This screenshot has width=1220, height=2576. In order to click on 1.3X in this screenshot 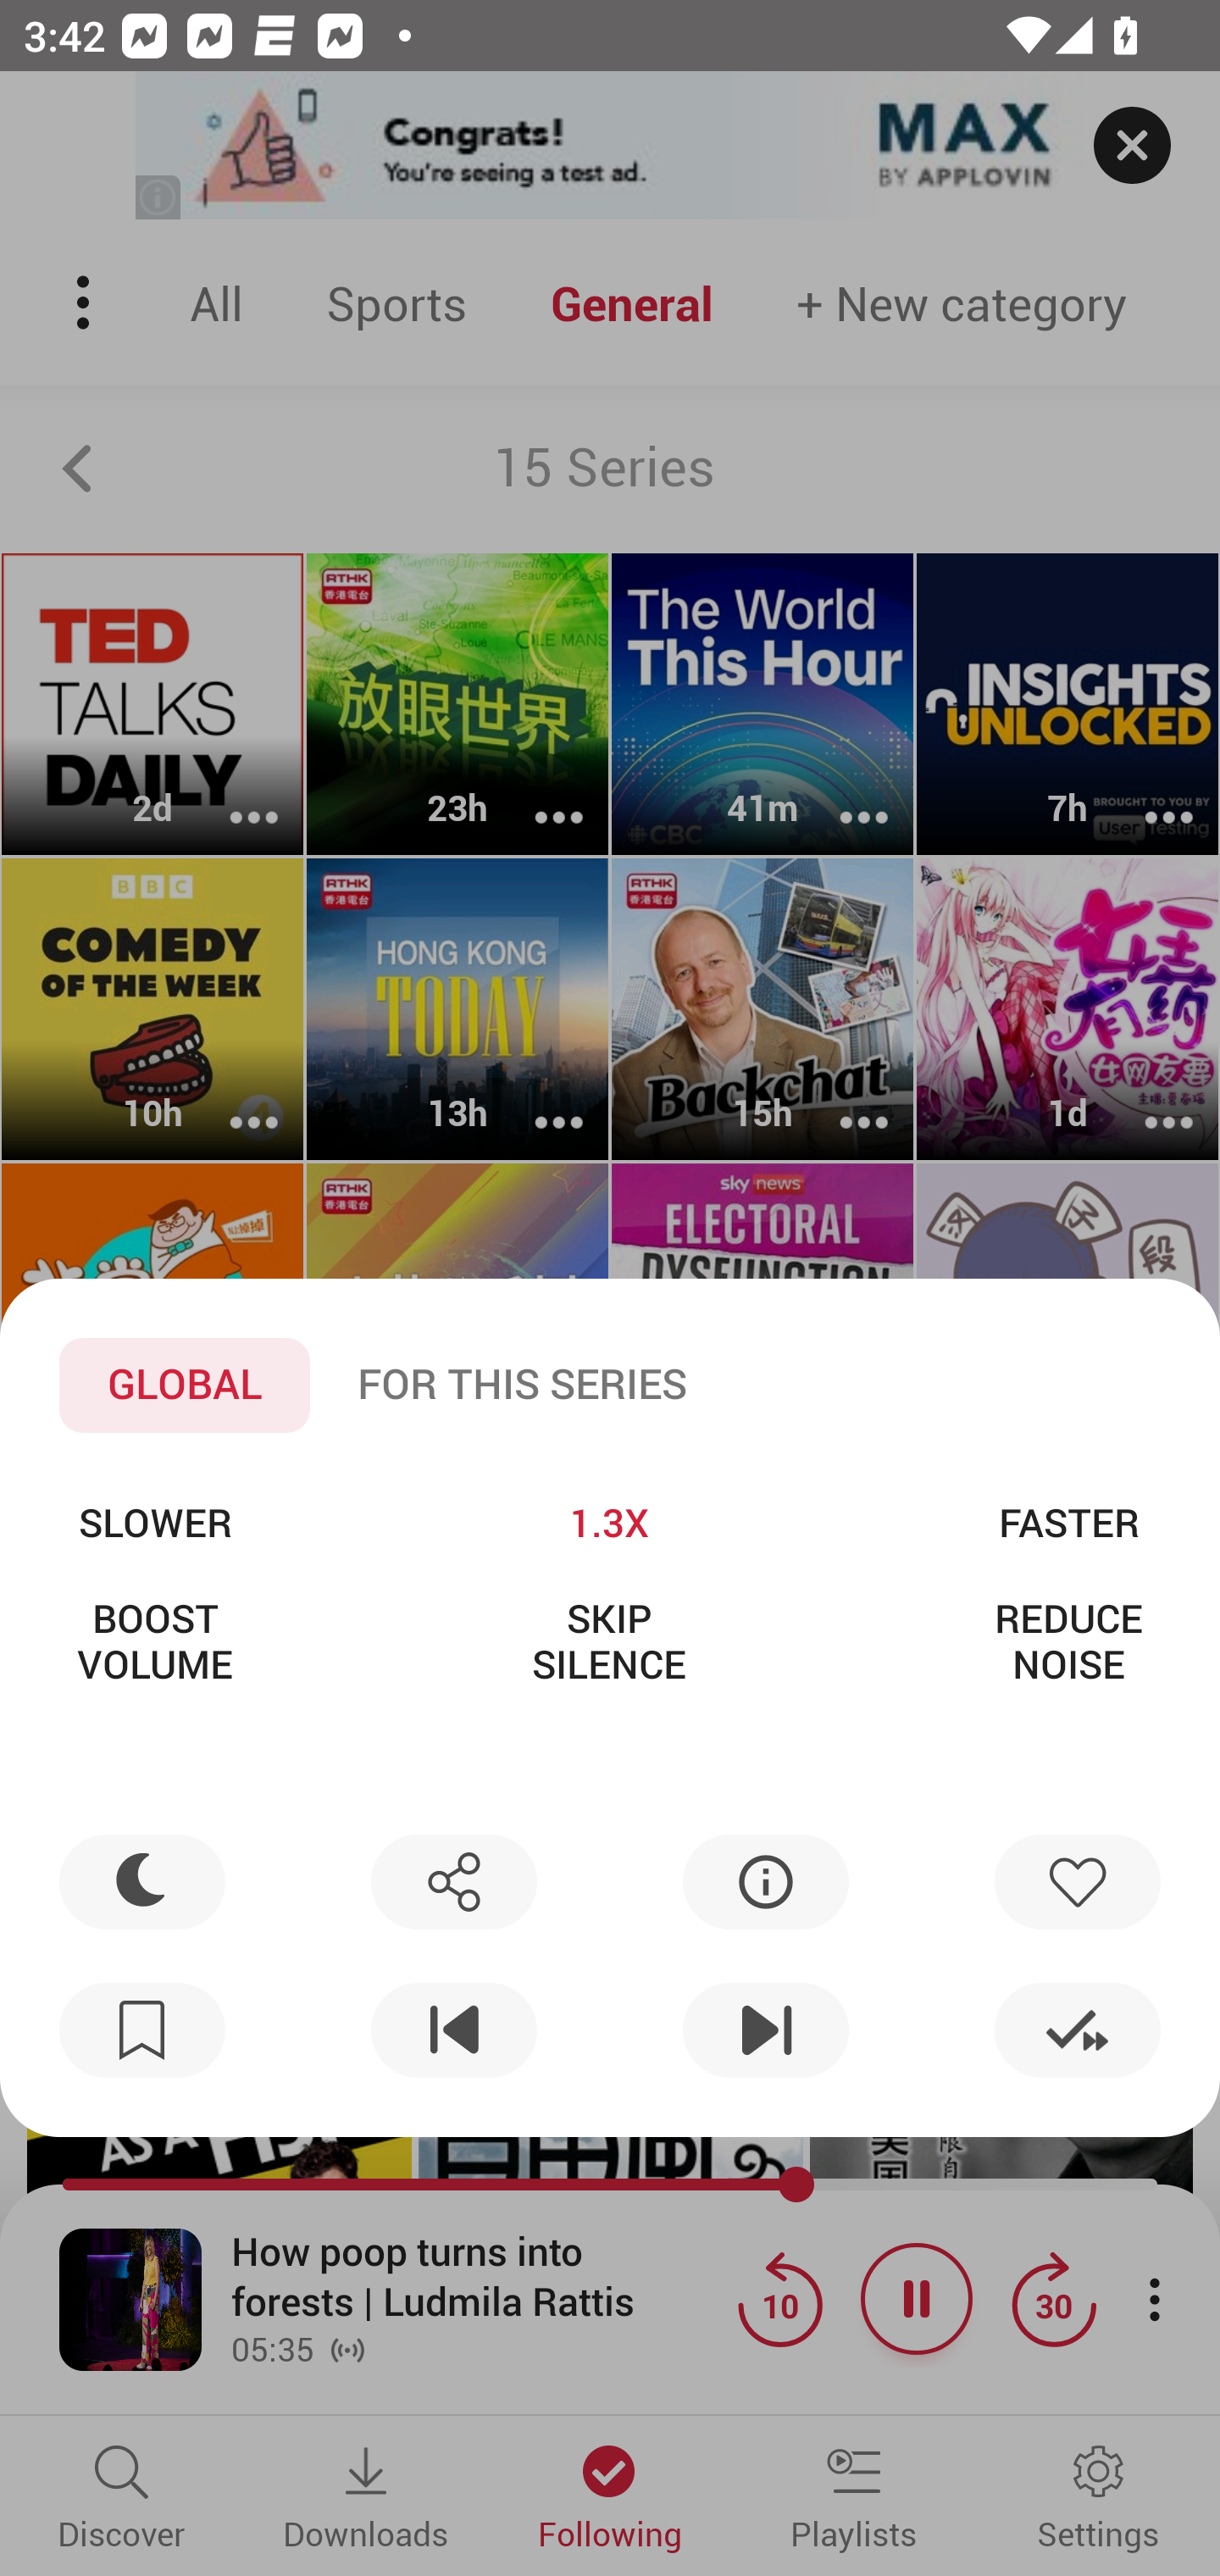, I will do `click(608, 1522)`.